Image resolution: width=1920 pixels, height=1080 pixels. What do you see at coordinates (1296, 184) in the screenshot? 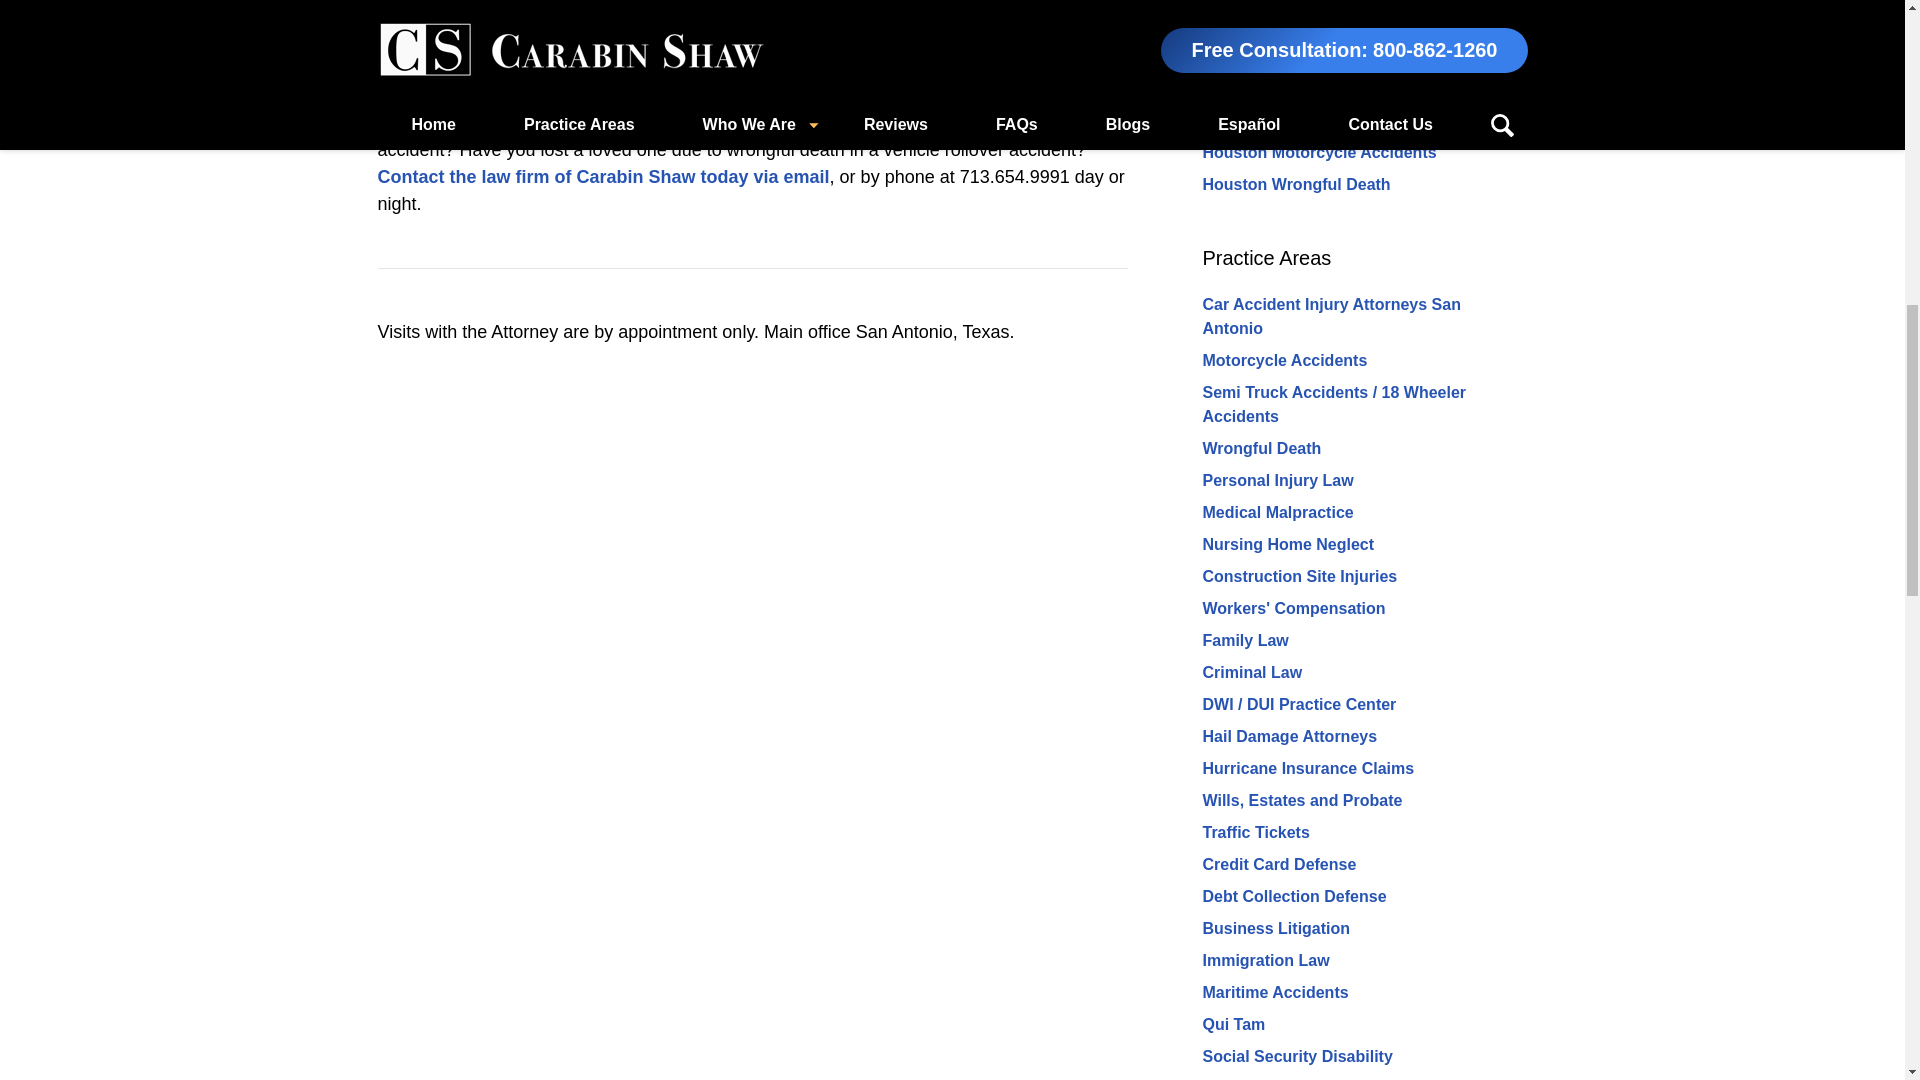
I see `Houston Wrongful Death` at bounding box center [1296, 184].